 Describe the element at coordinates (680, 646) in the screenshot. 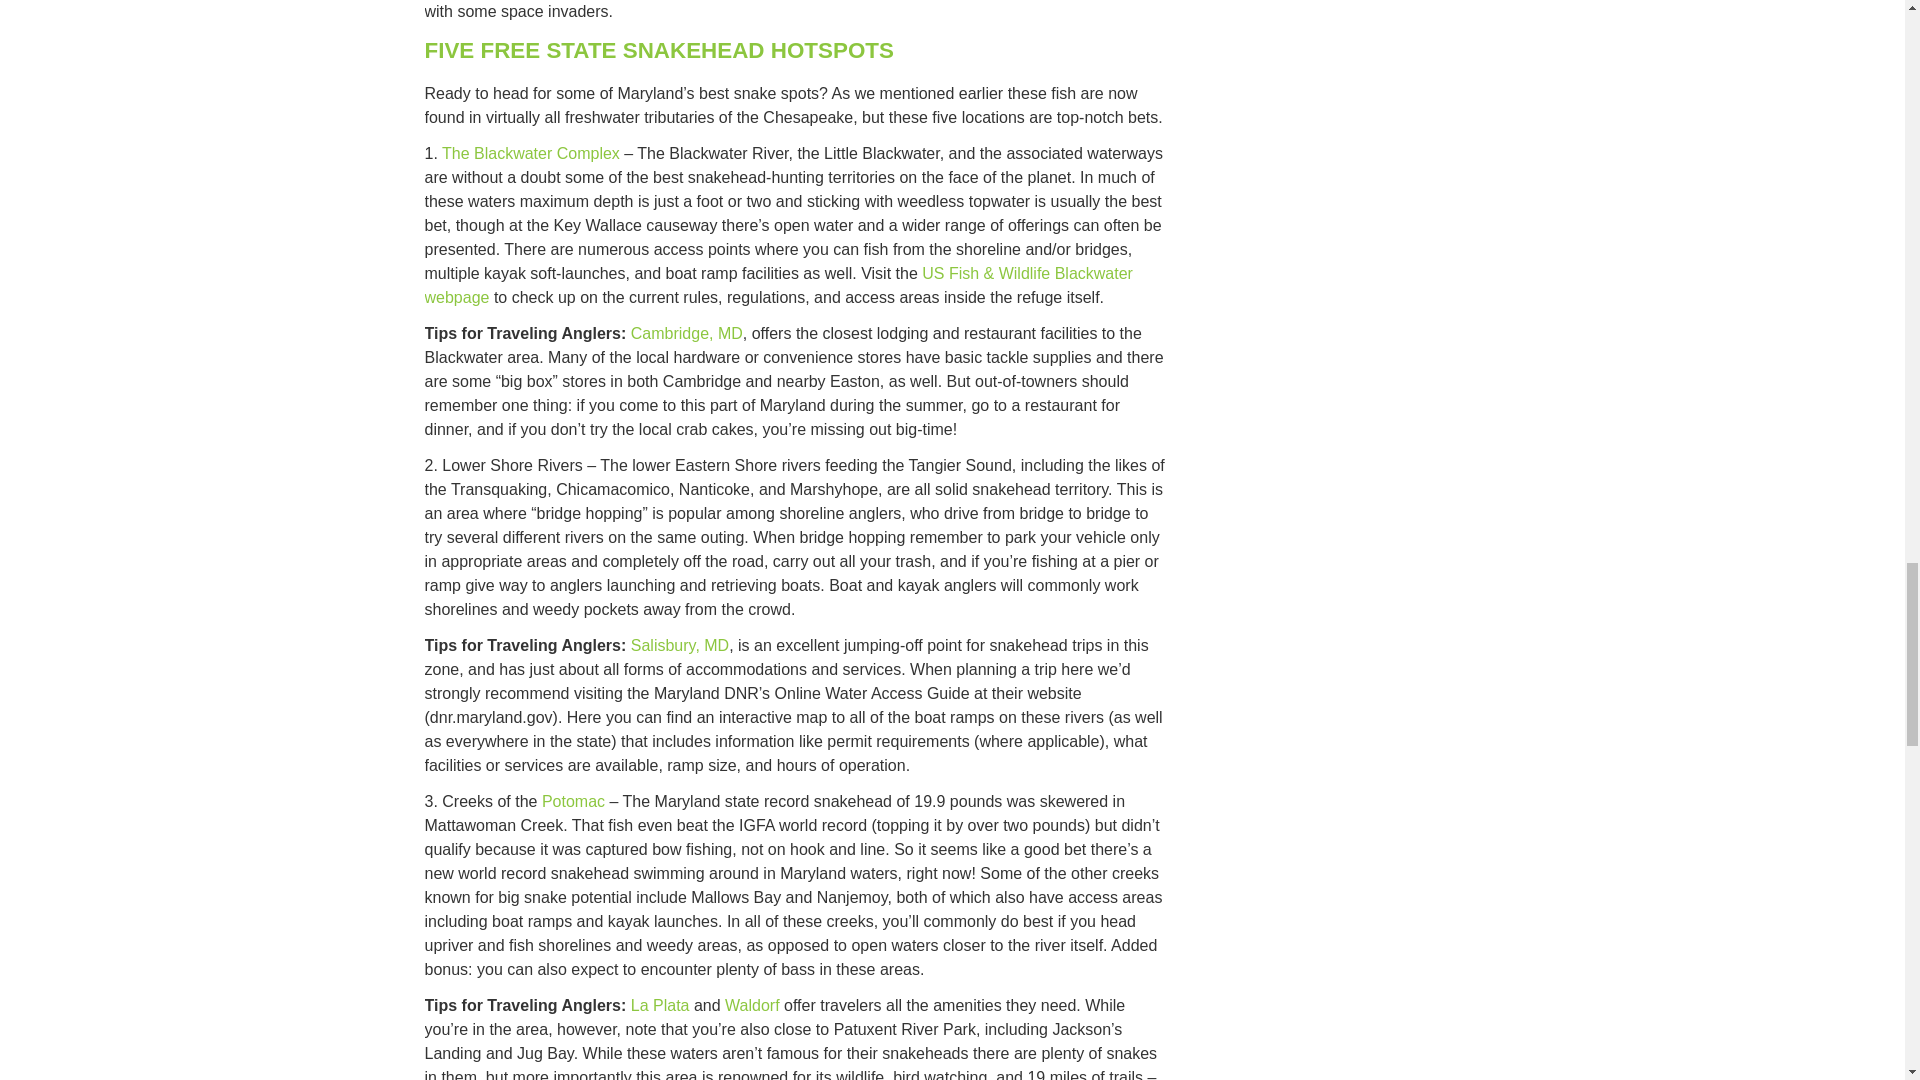

I see `Salisbury, MD` at that location.